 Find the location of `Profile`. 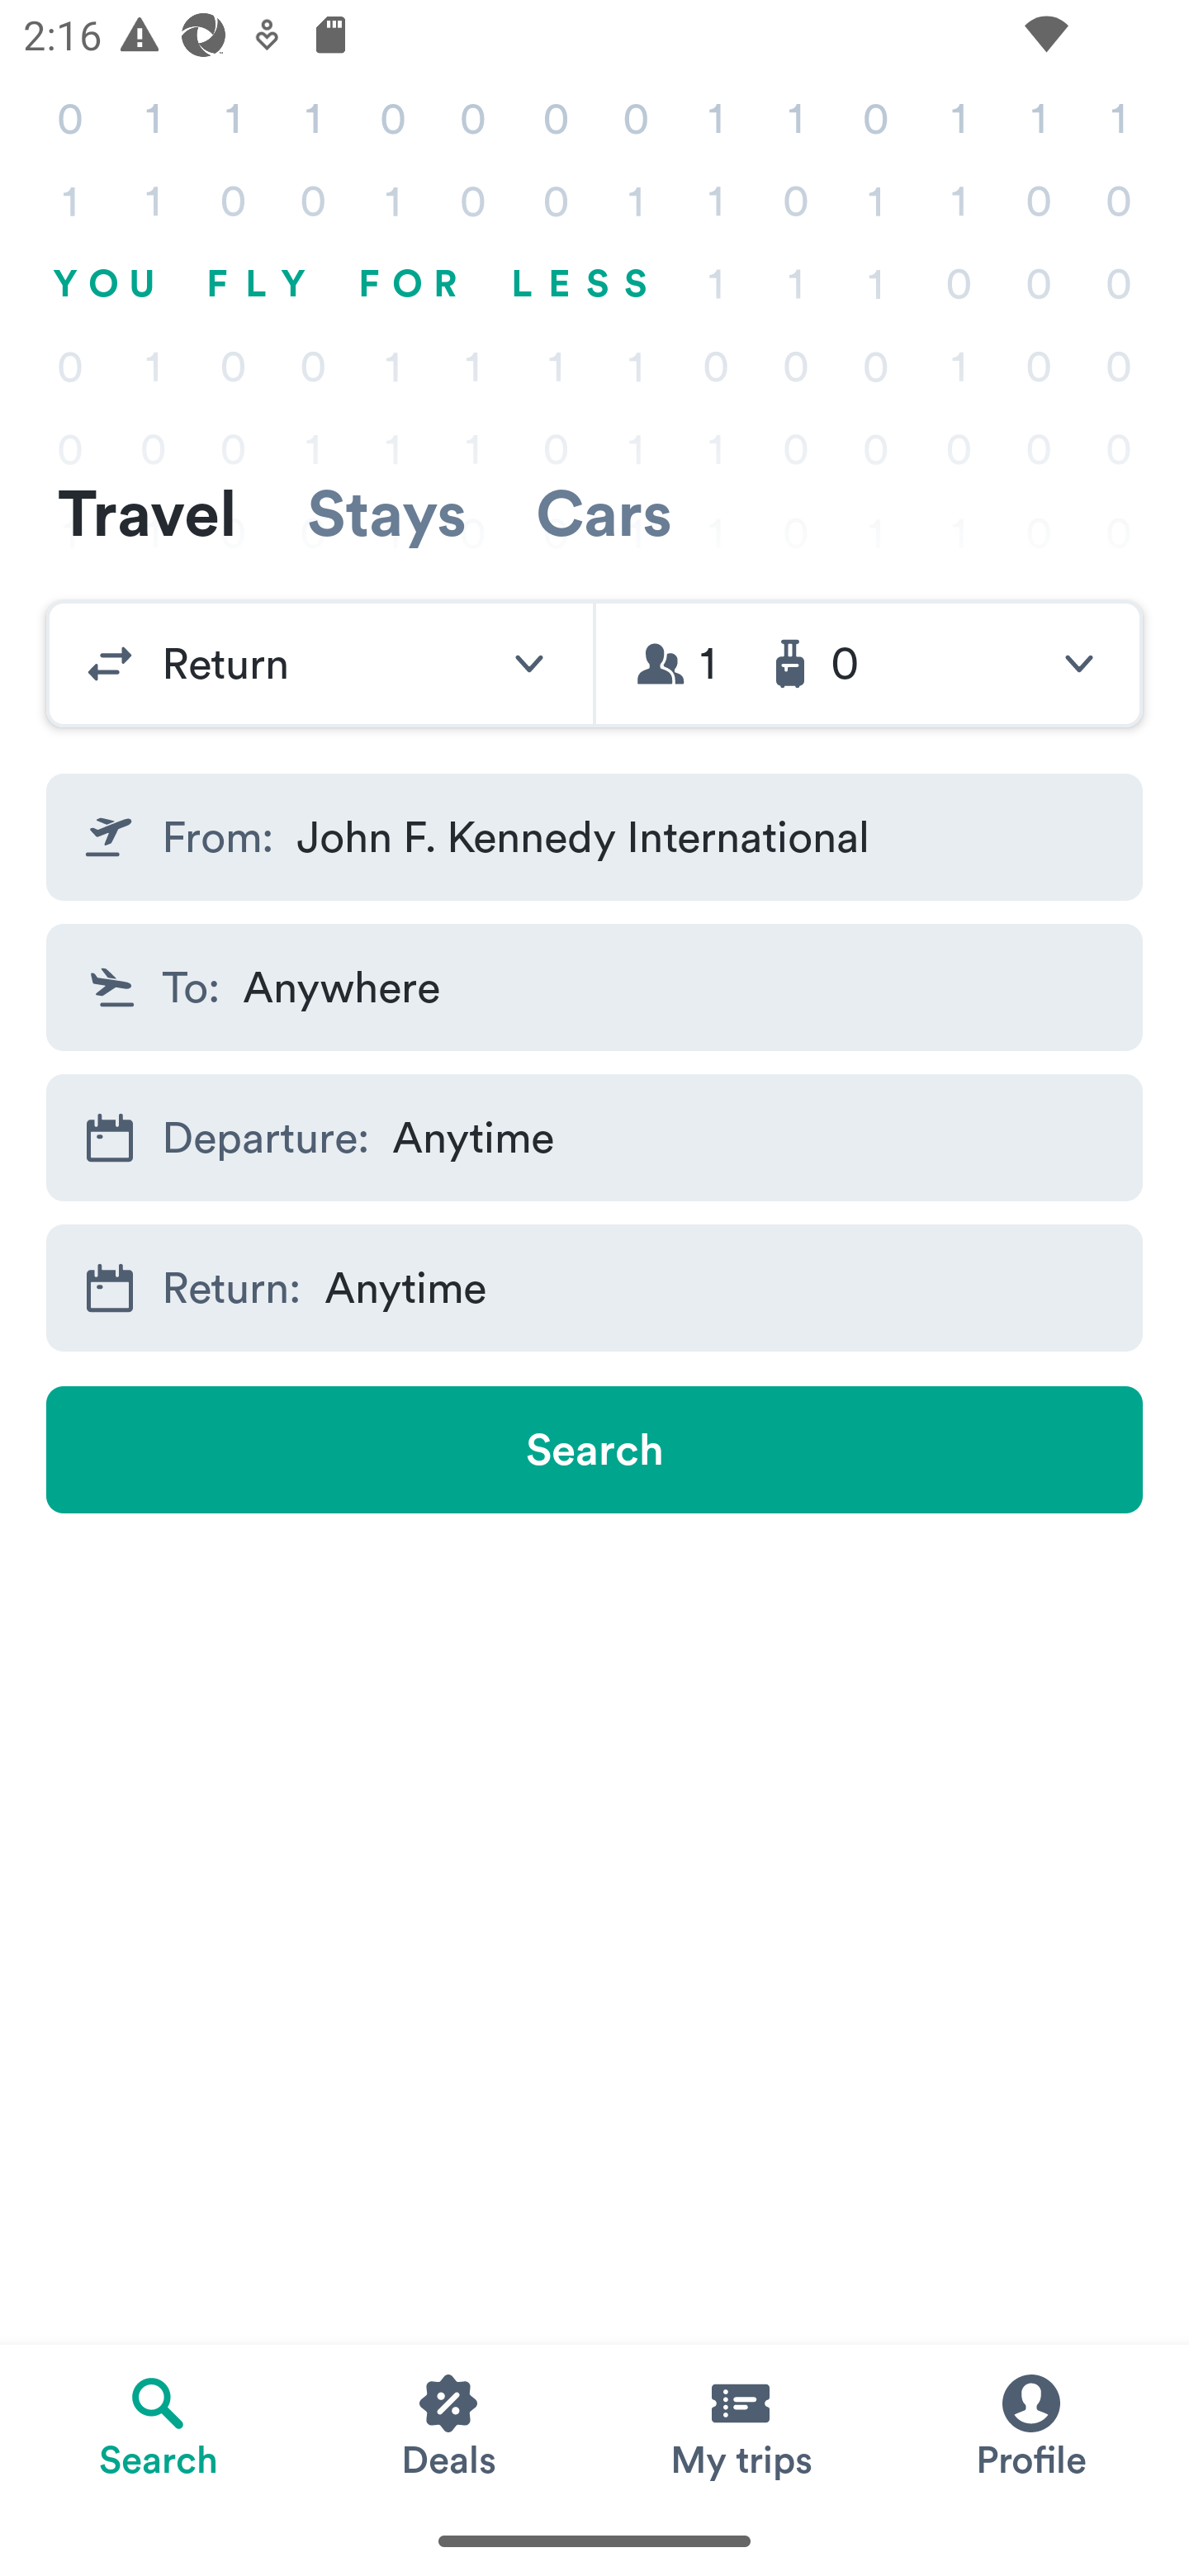

Profile is located at coordinates (1030, 2425).